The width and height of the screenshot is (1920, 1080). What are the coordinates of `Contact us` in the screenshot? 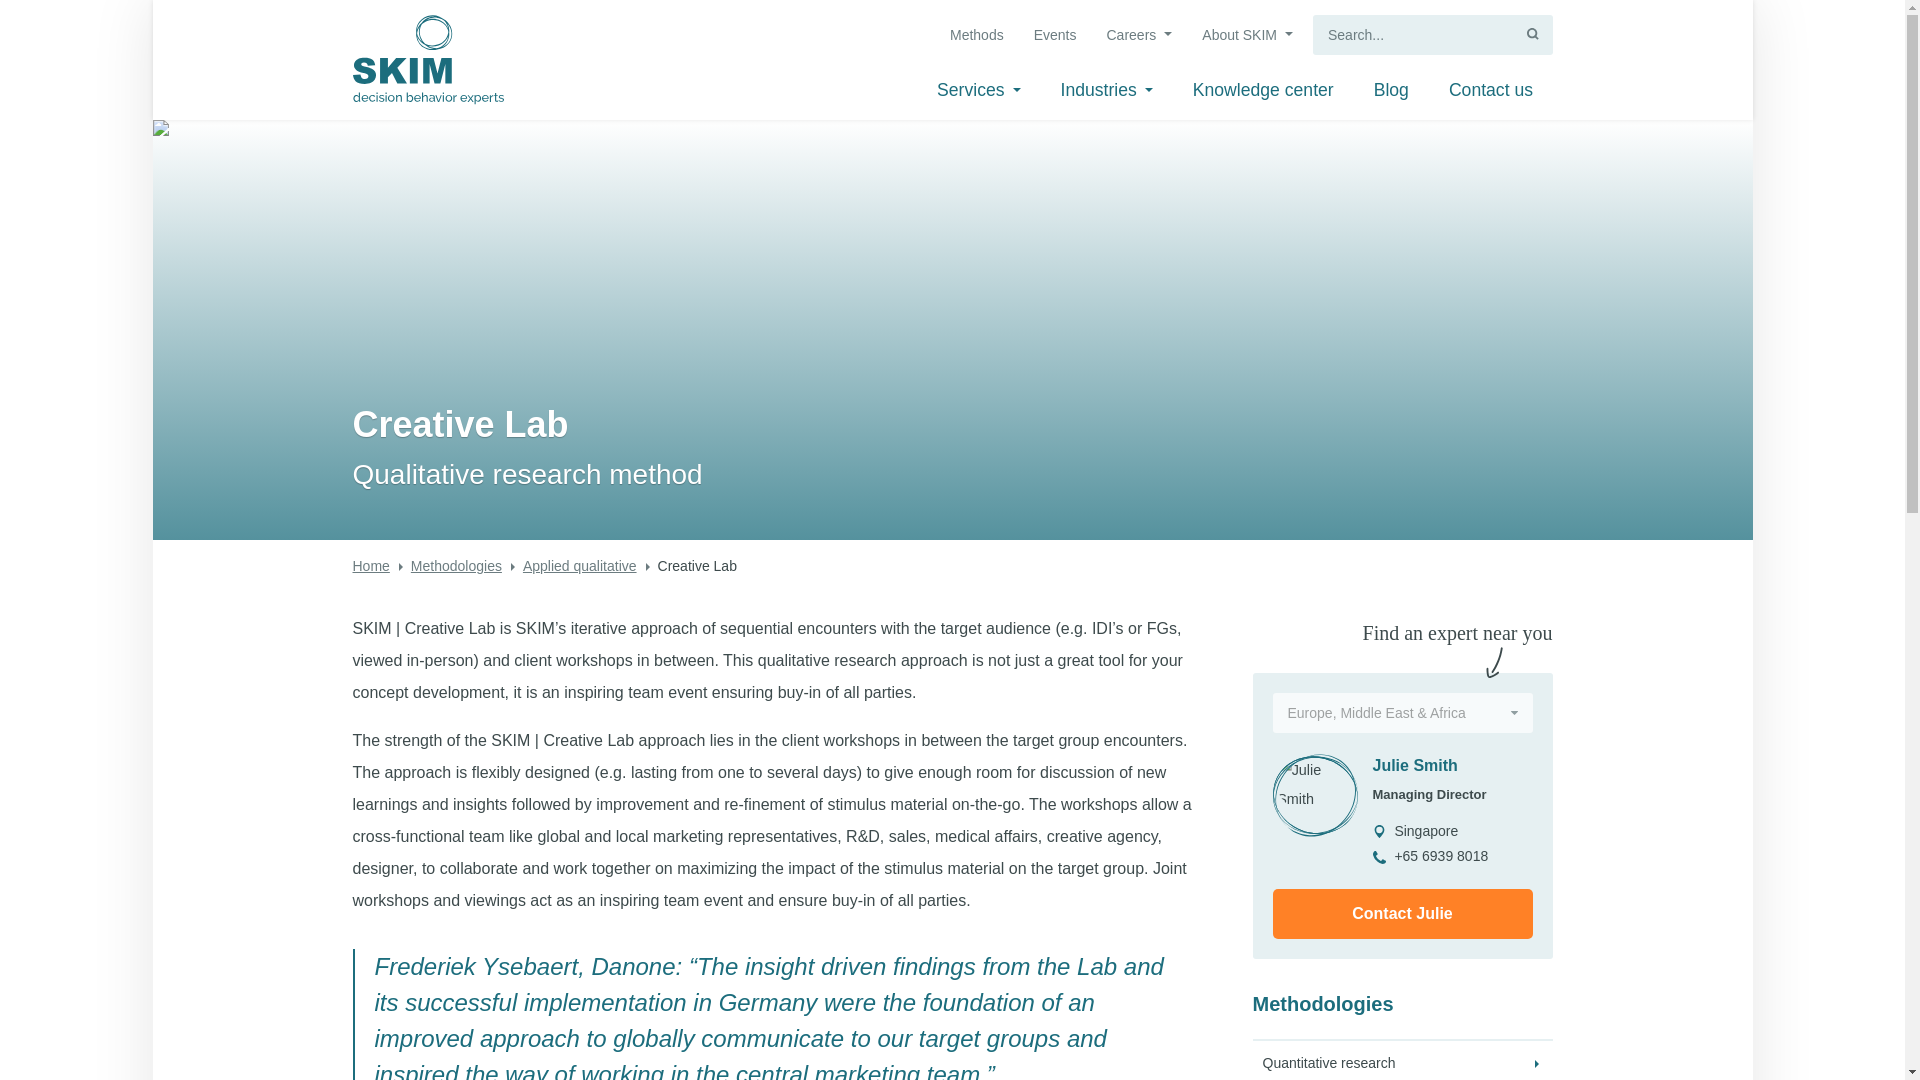 It's located at (1490, 94).